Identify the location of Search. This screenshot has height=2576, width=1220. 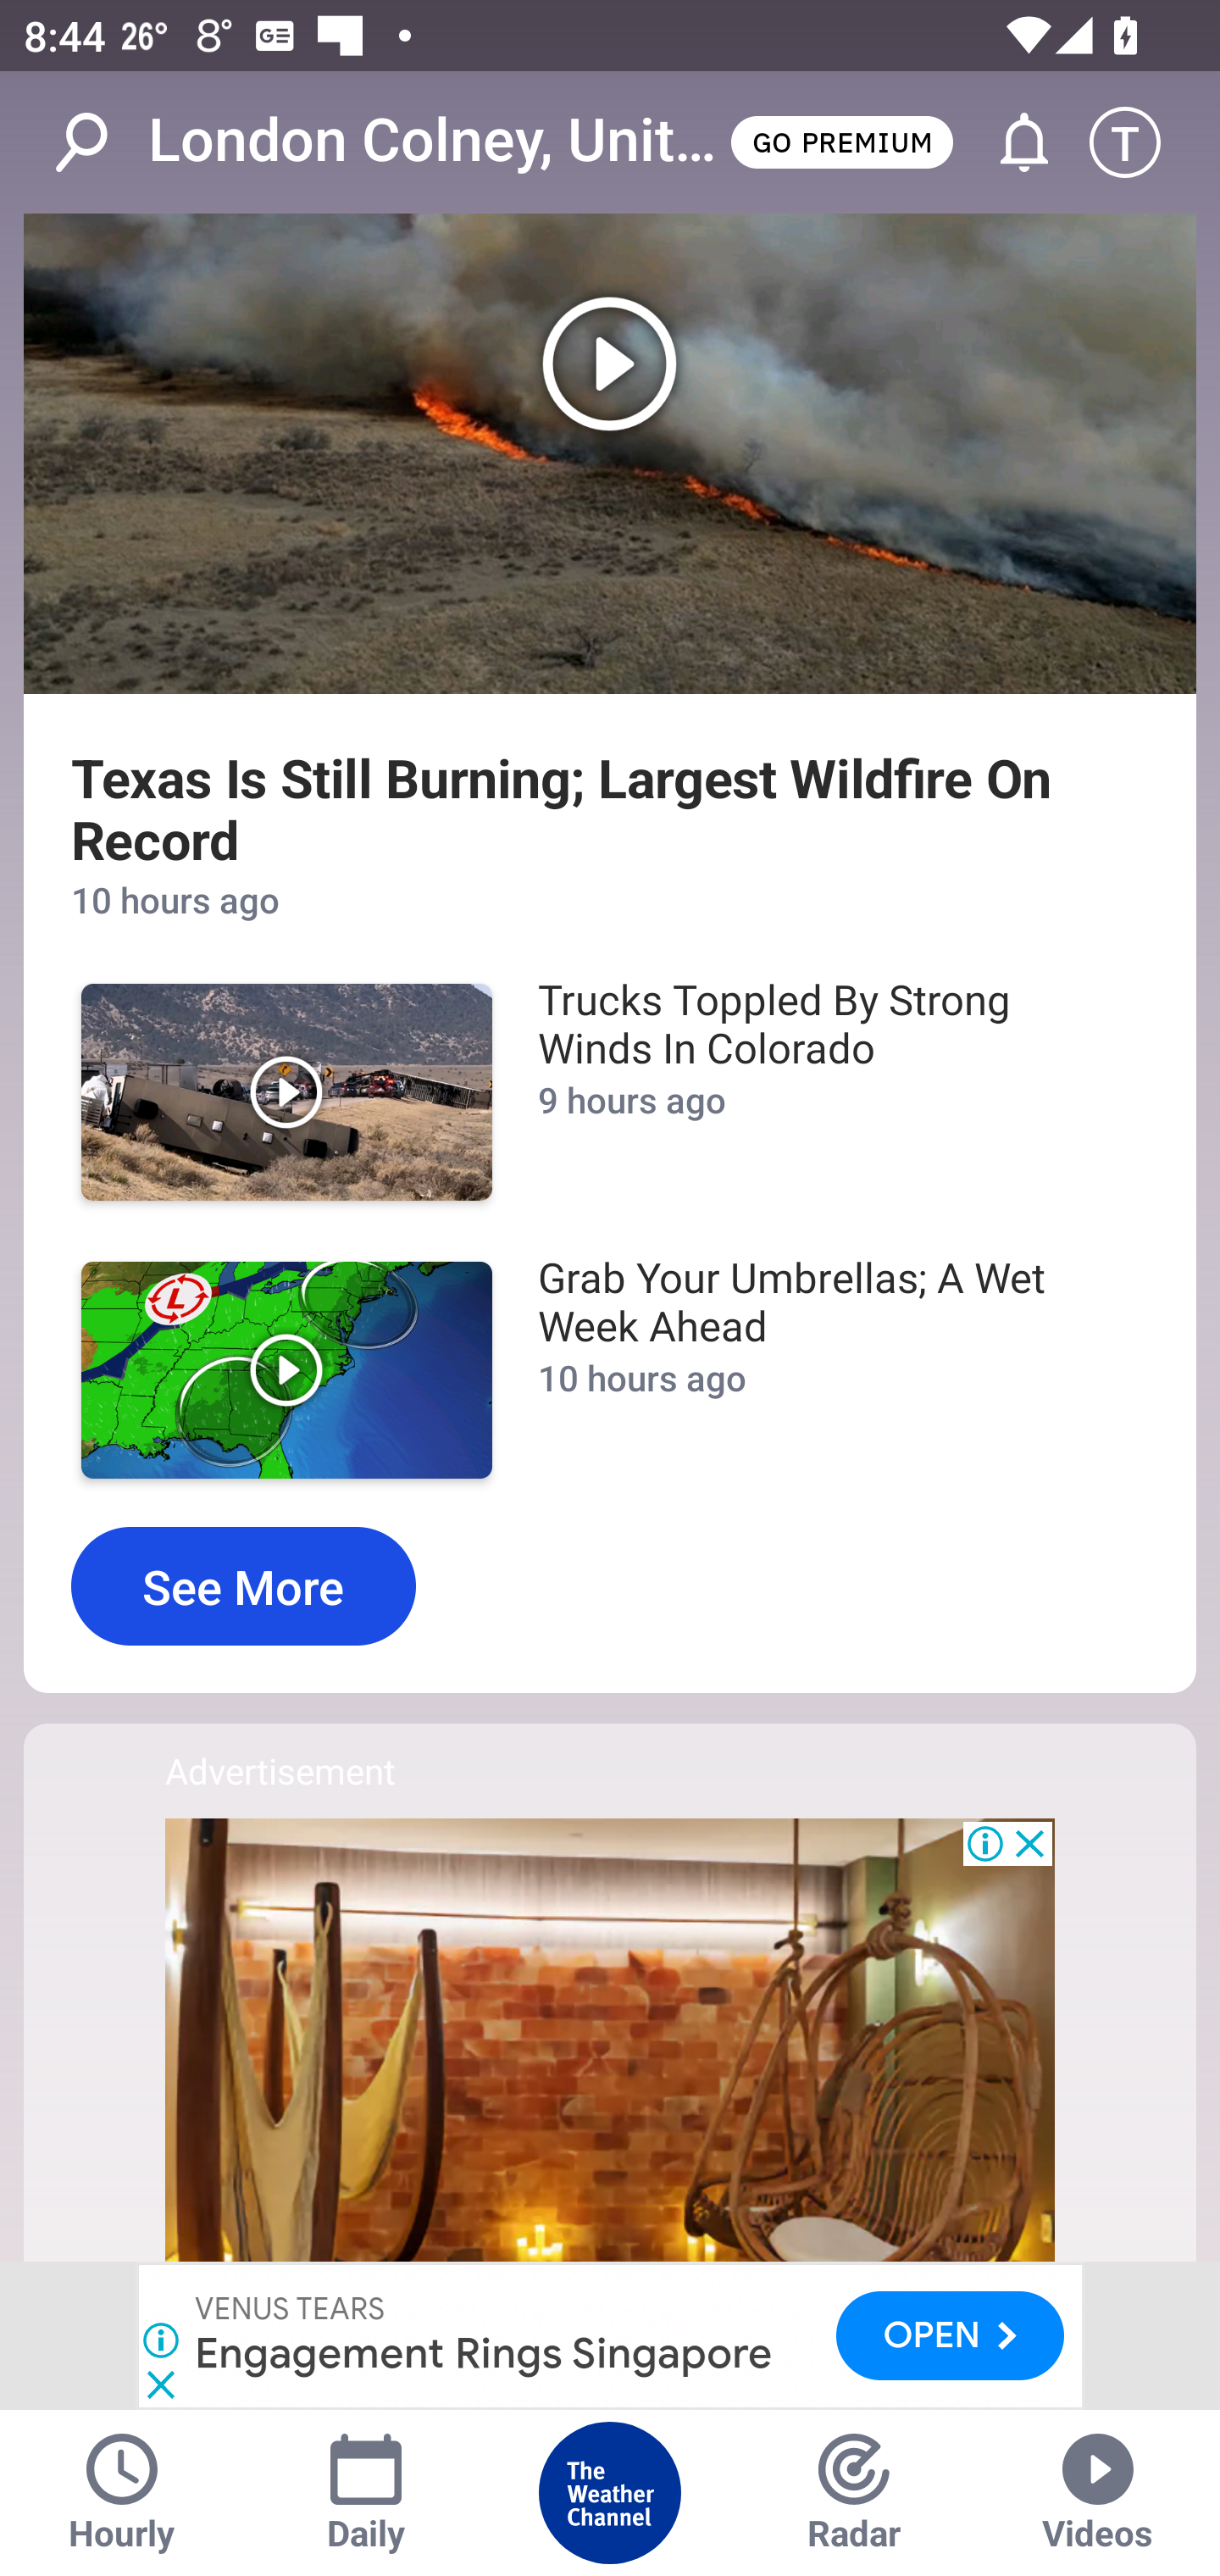
(98, 142).